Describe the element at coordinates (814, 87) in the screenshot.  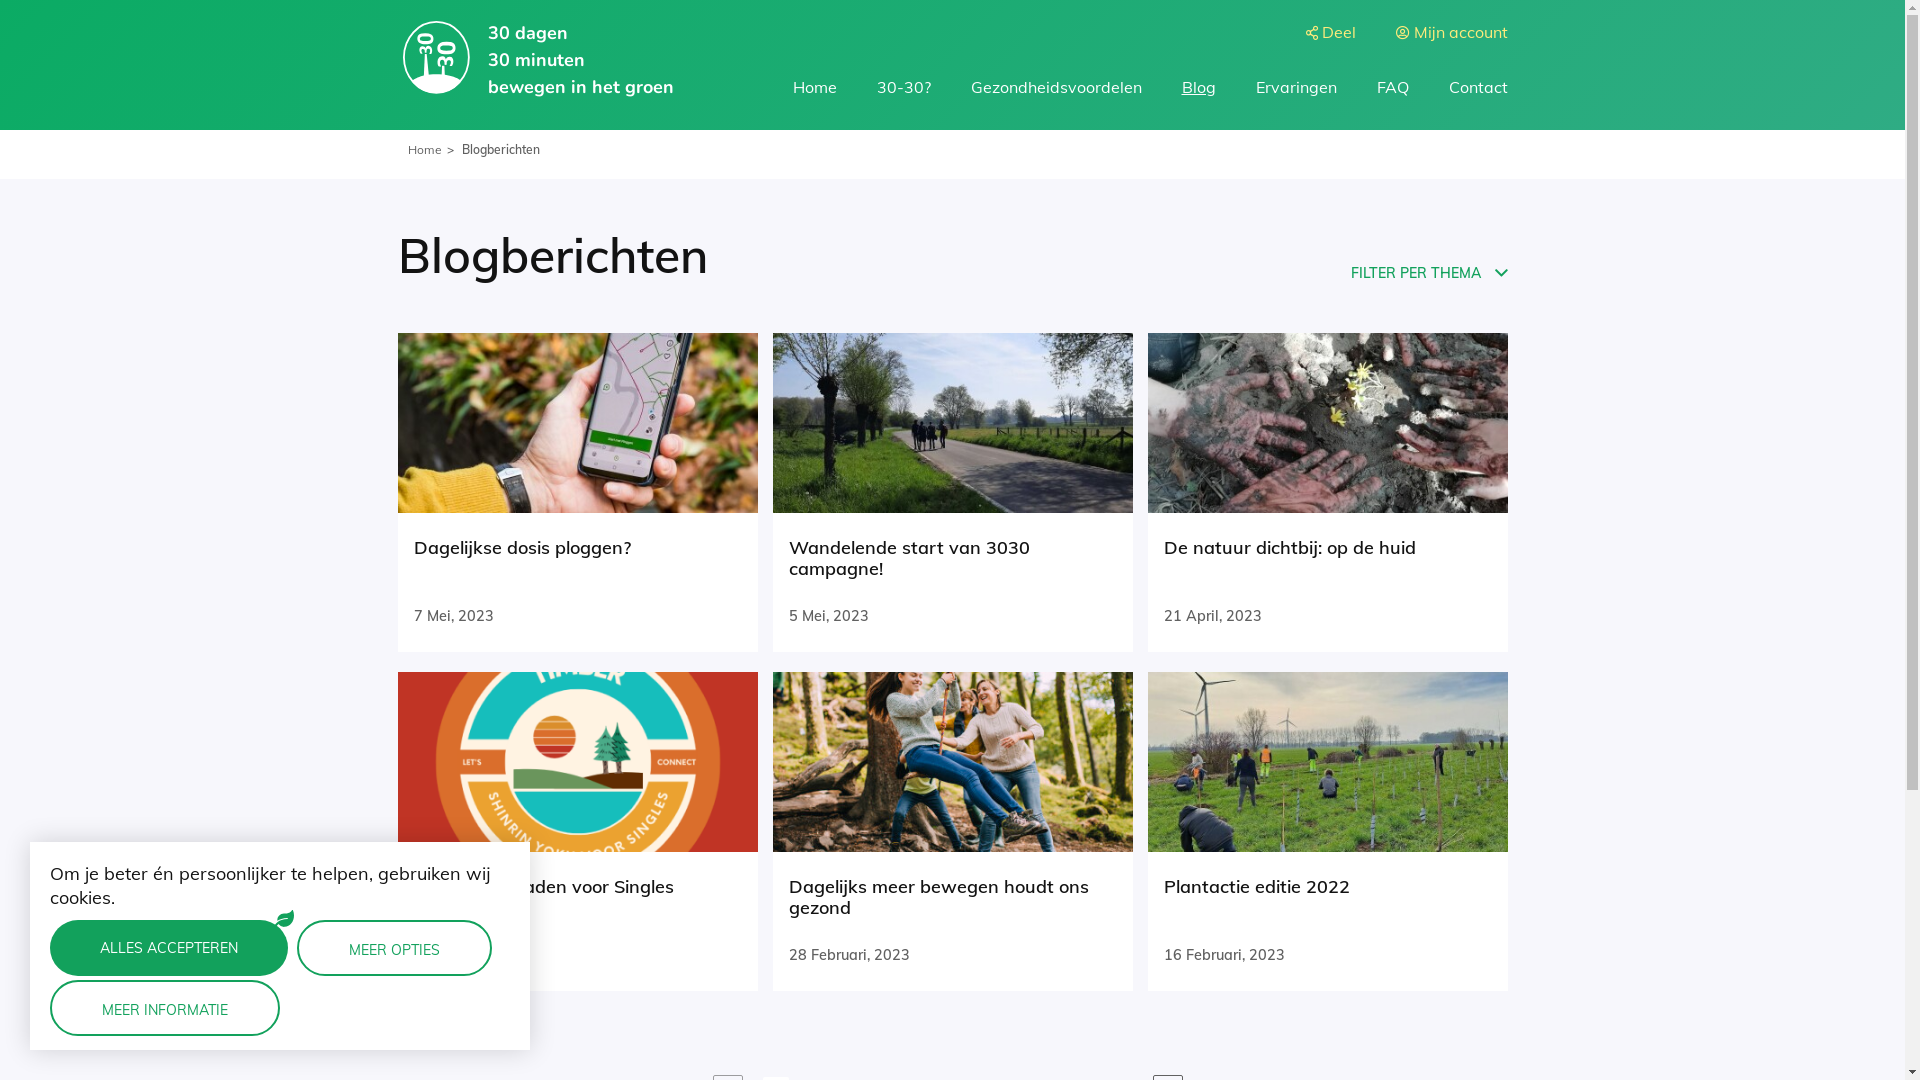
I see `Home` at that location.